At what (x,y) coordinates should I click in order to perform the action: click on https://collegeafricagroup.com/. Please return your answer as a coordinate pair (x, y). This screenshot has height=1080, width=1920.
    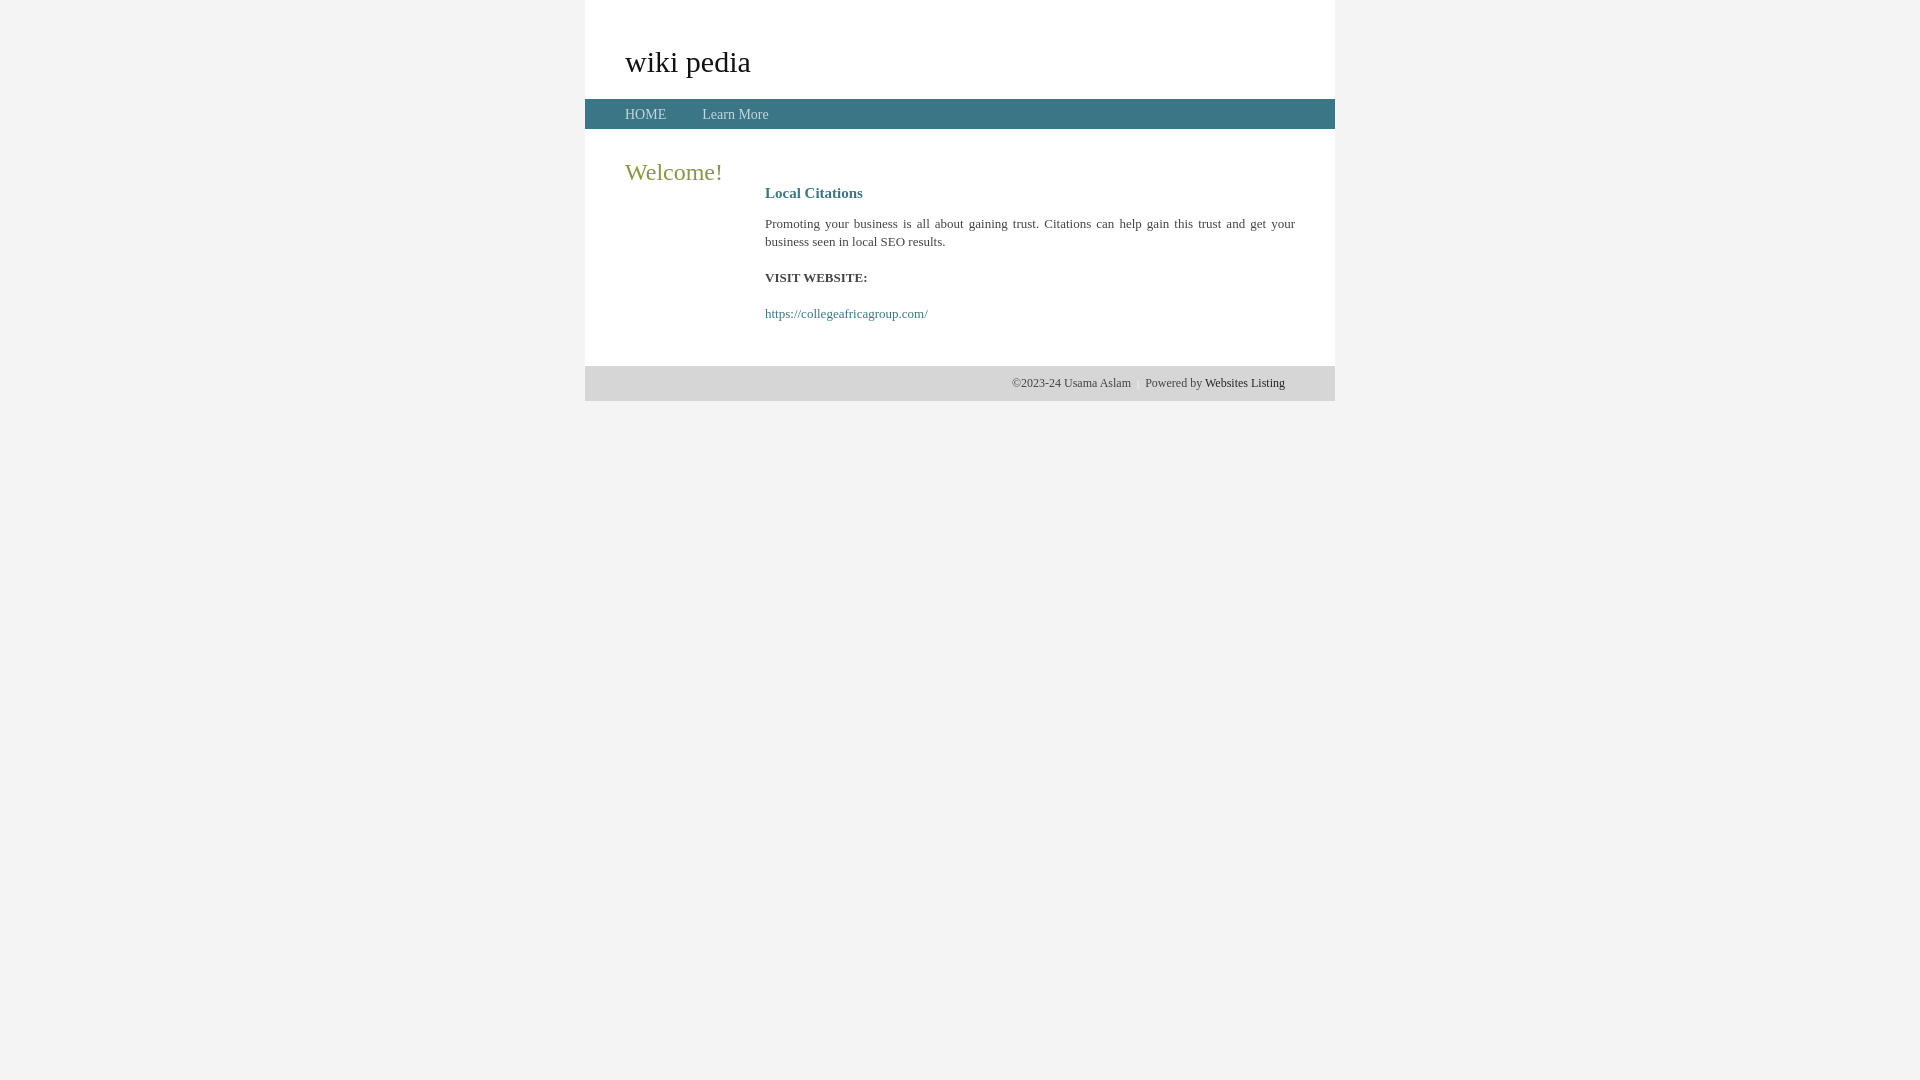
    Looking at the image, I should click on (846, 314).